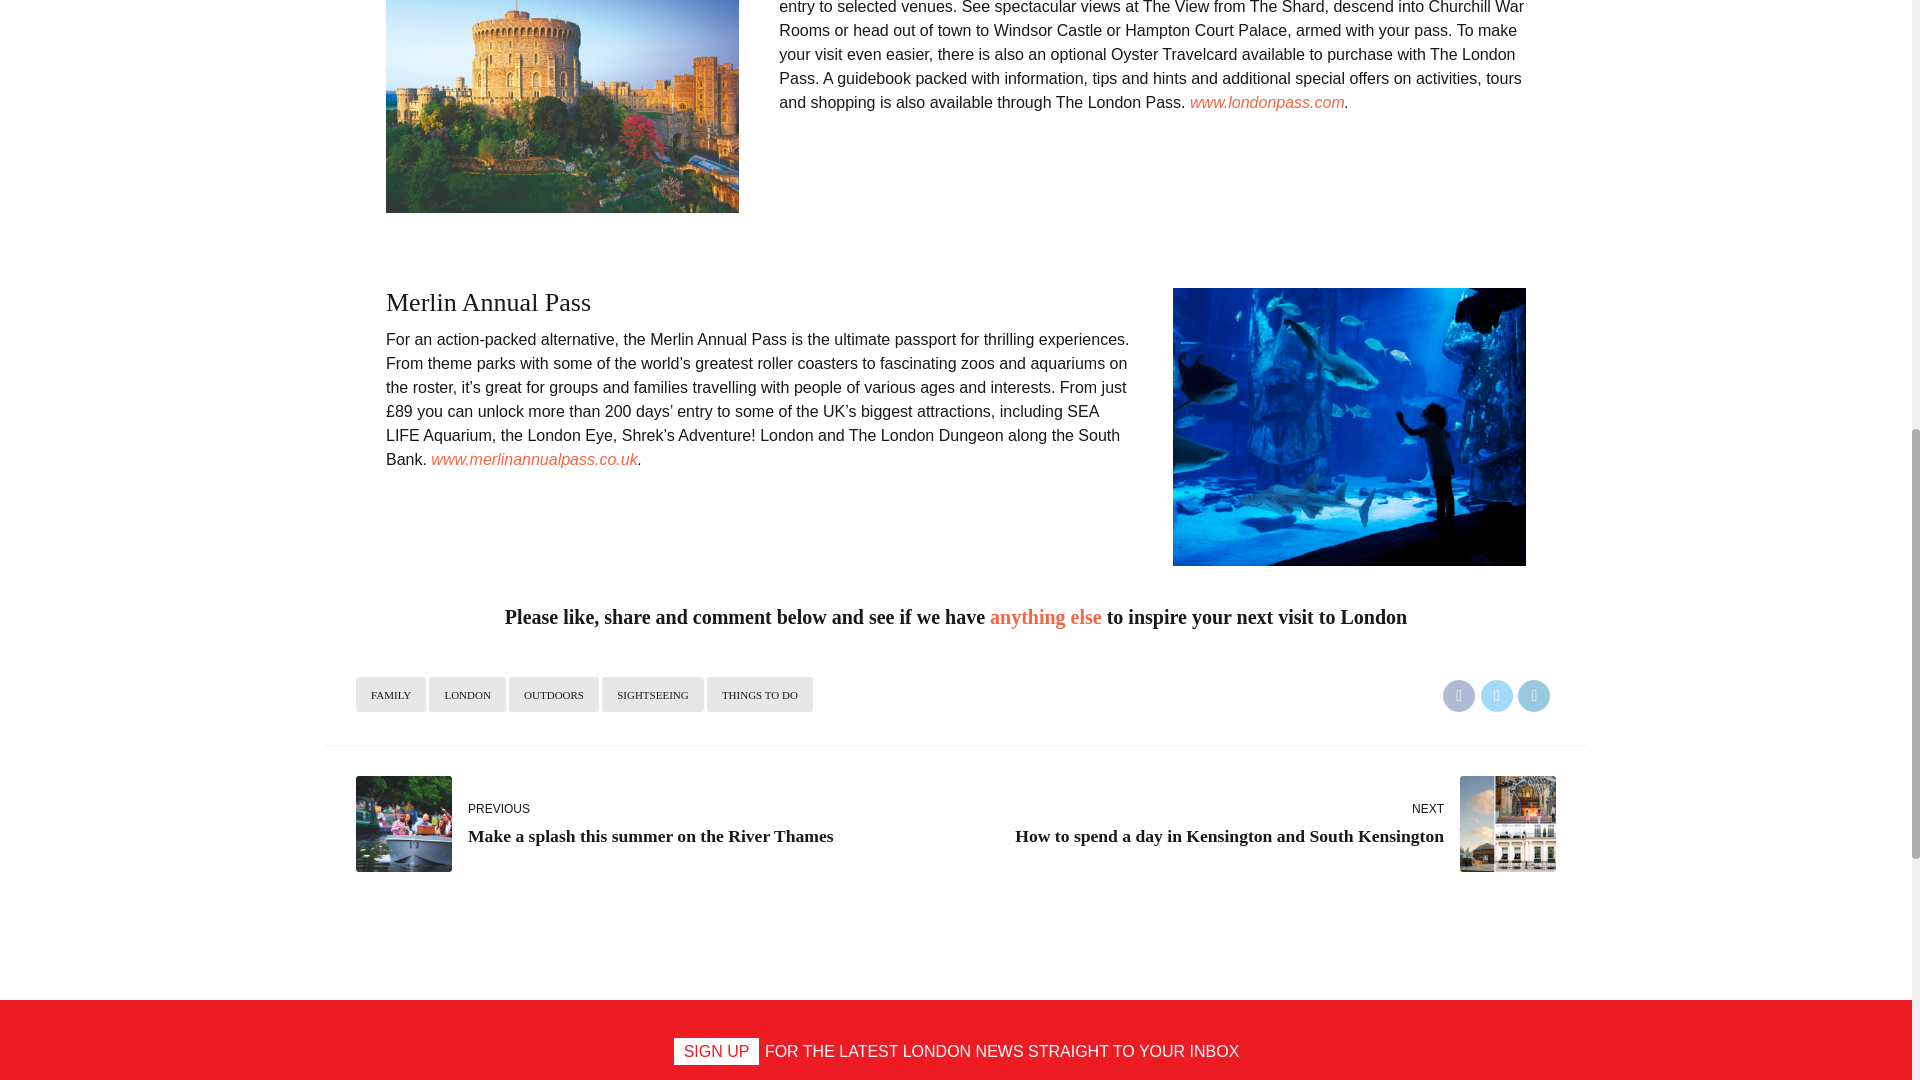  I want to click on FAMILY, so click(554, 694).